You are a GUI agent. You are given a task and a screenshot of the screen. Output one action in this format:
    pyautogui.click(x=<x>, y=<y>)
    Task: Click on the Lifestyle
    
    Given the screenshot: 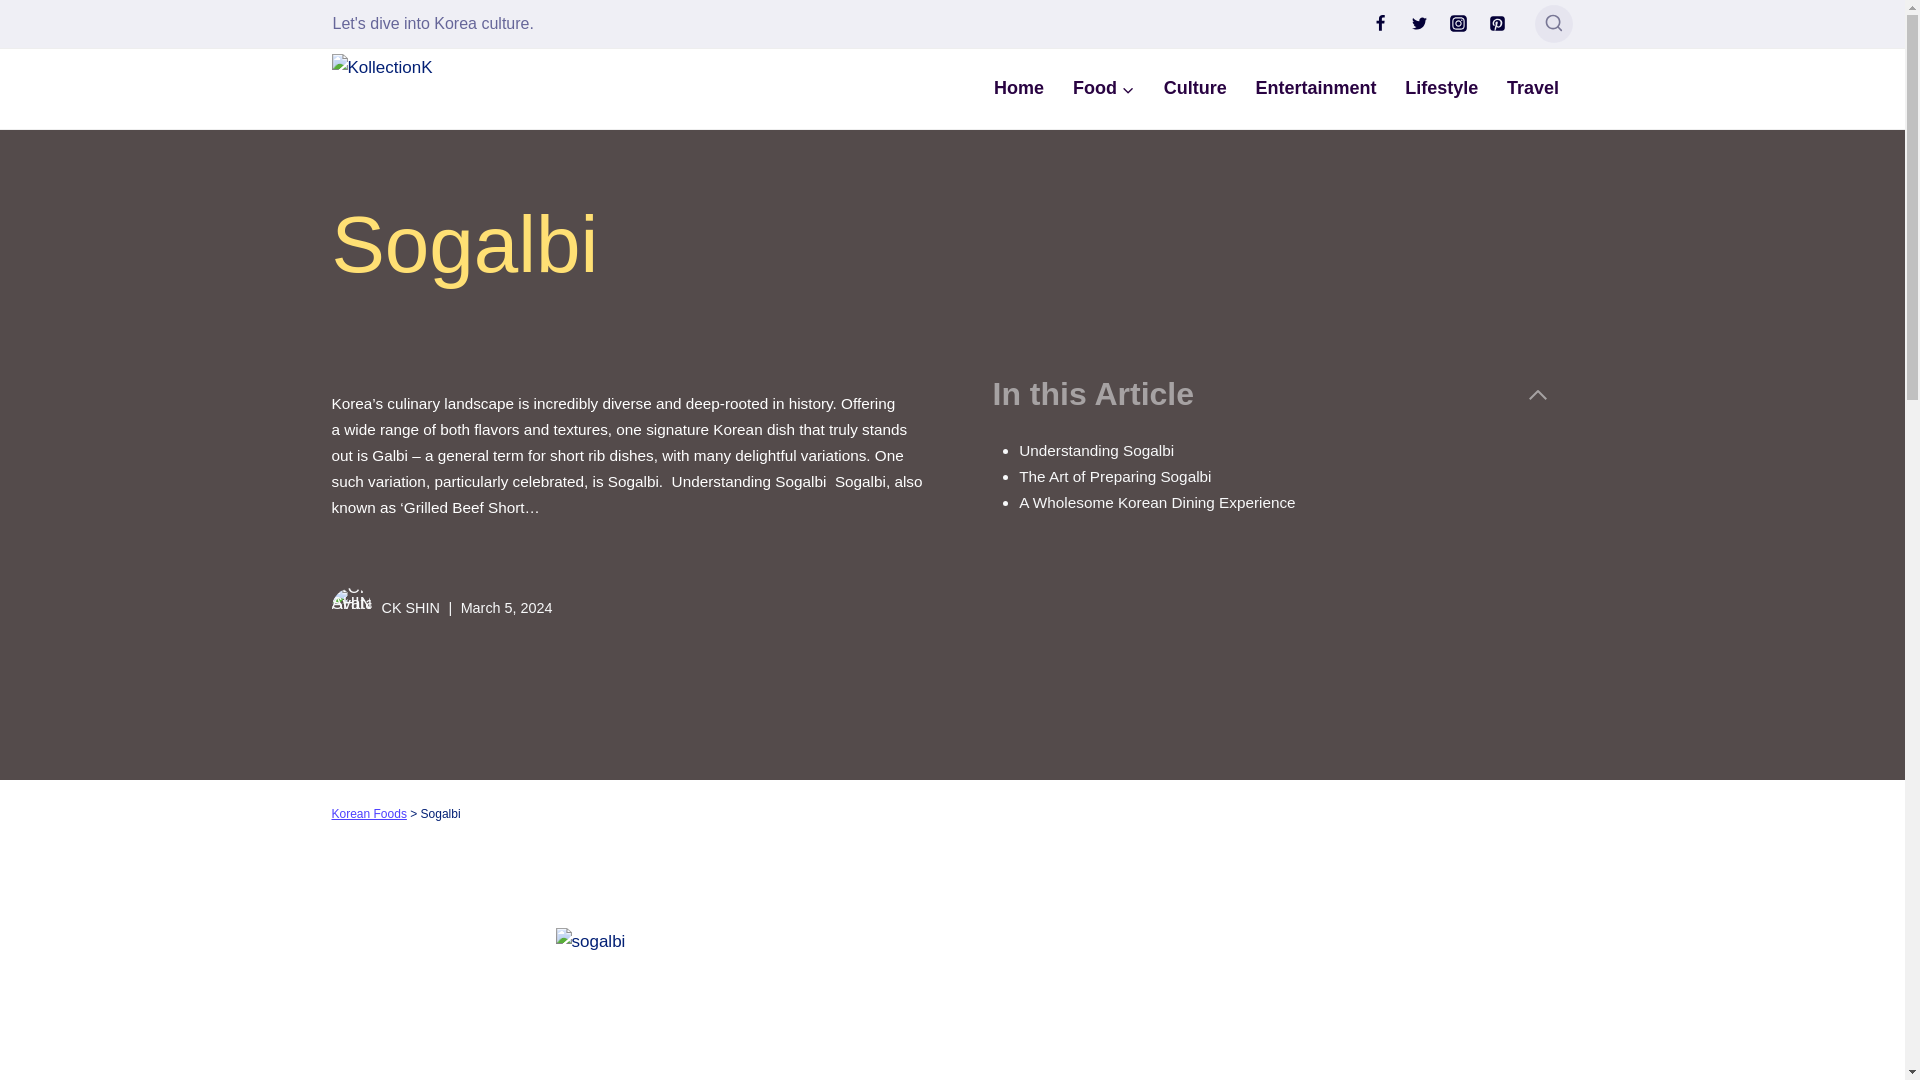 What is the action you would take?
    pyautogui.click(x=1442, y=88)
    